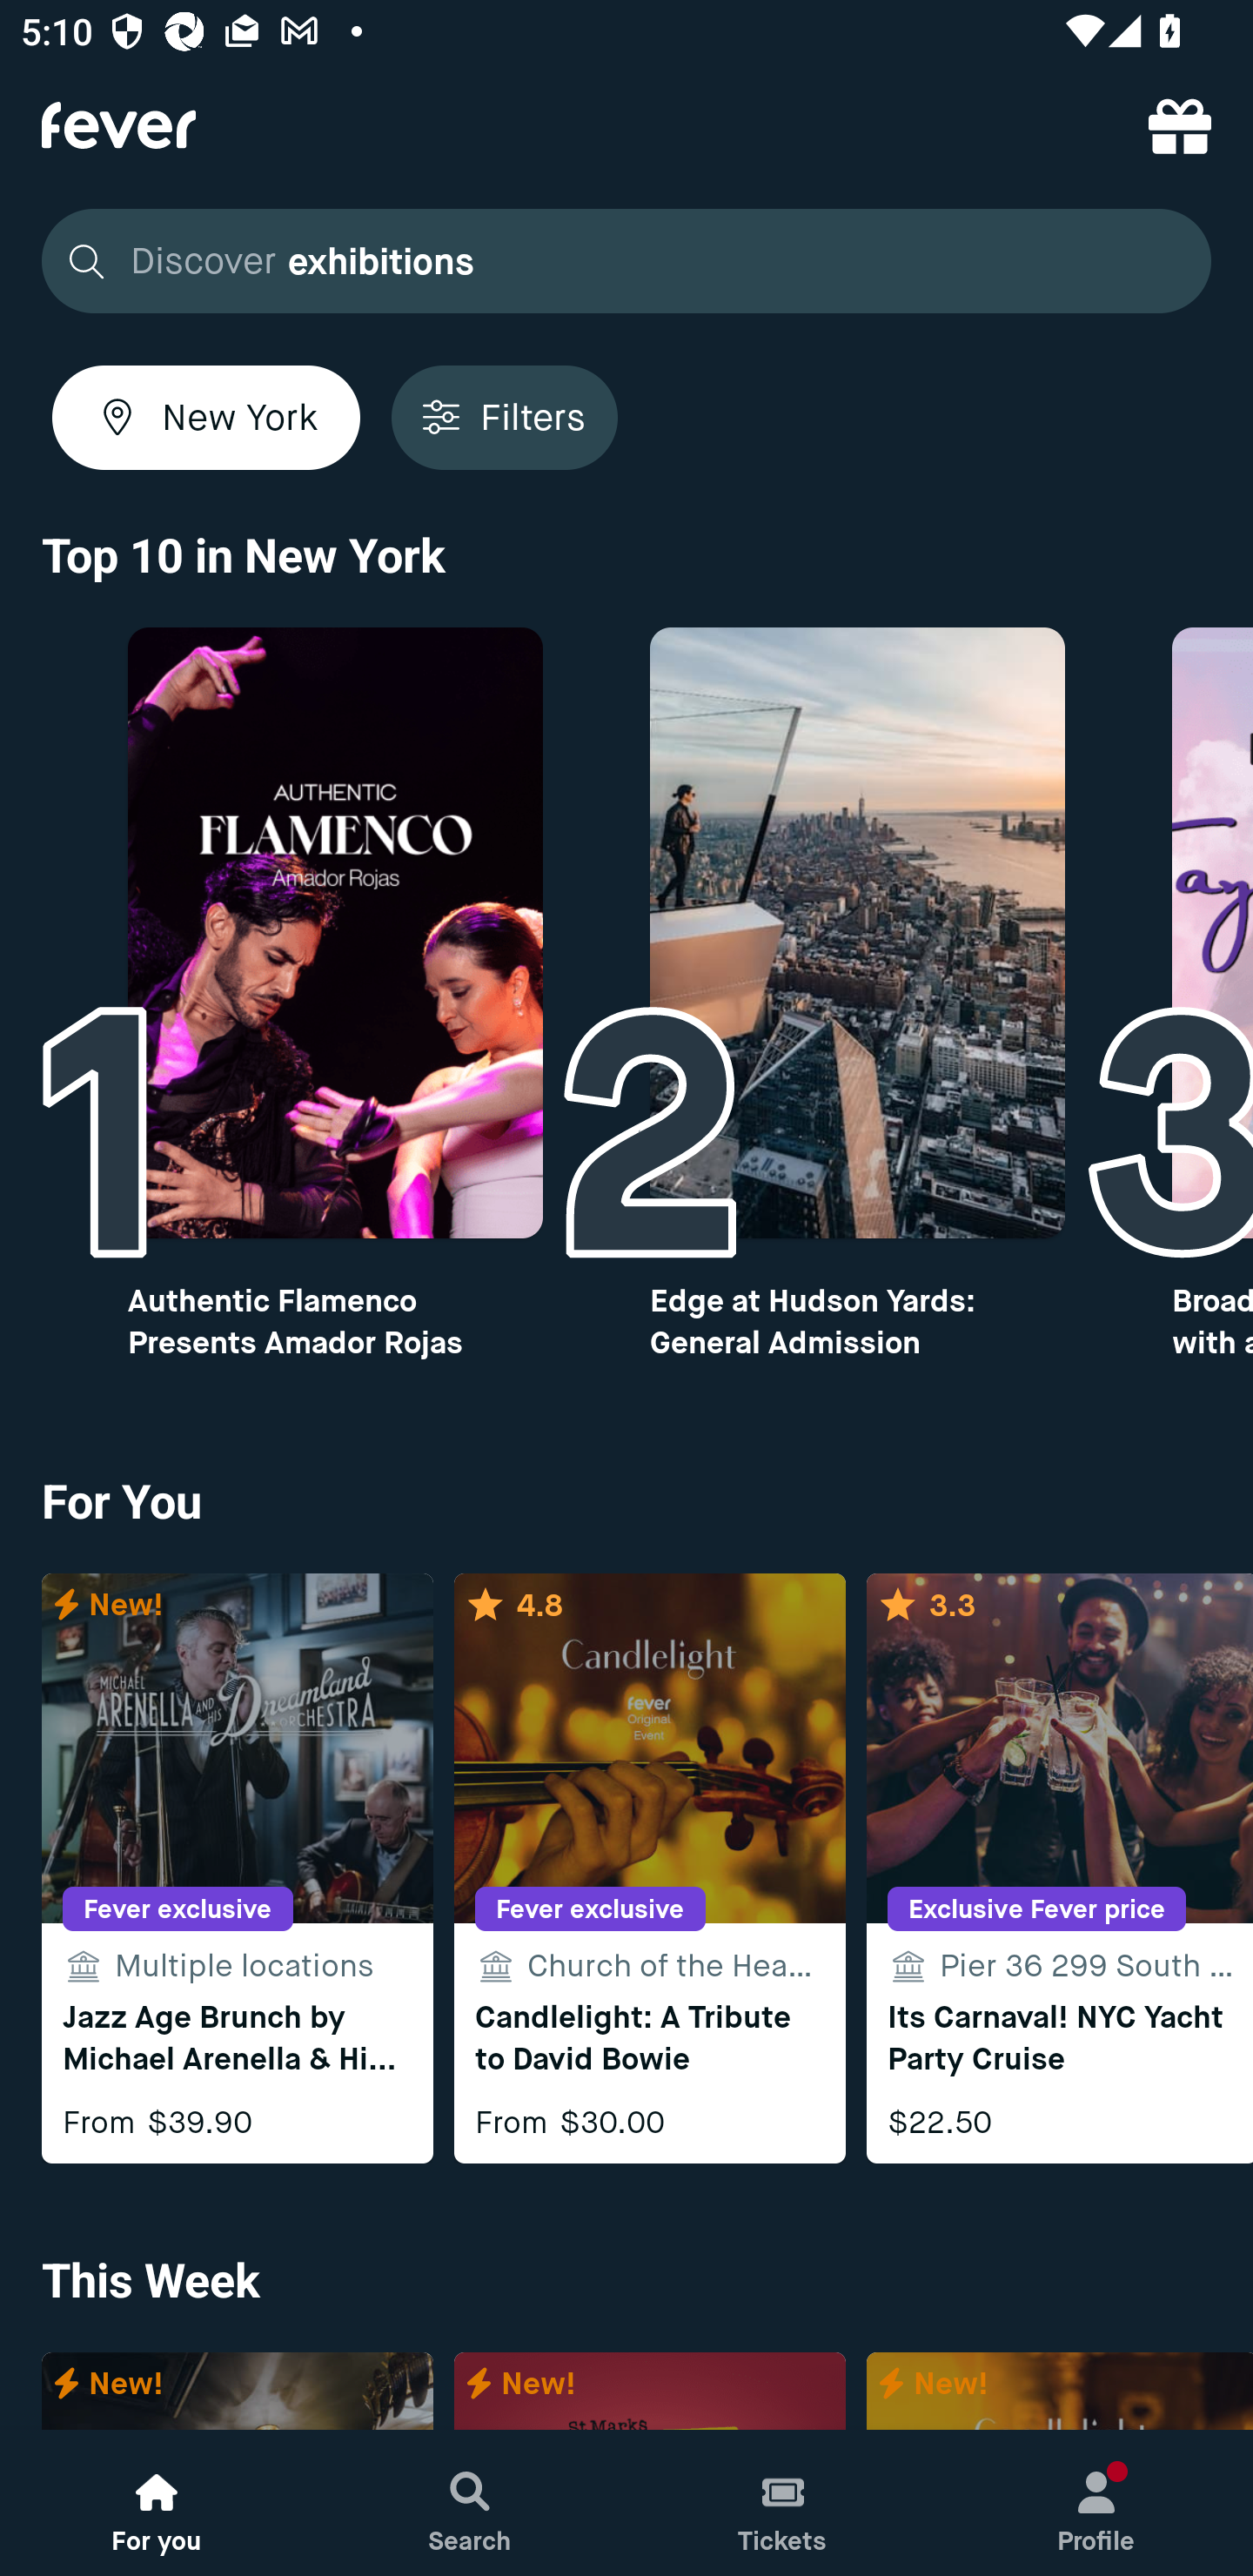 Image resolution: width=1253 pixels, height=2576 pixels. What do you see at coordinates (206, 417) in the screenshot?
I see `New York` at bounding box center [206, 417].